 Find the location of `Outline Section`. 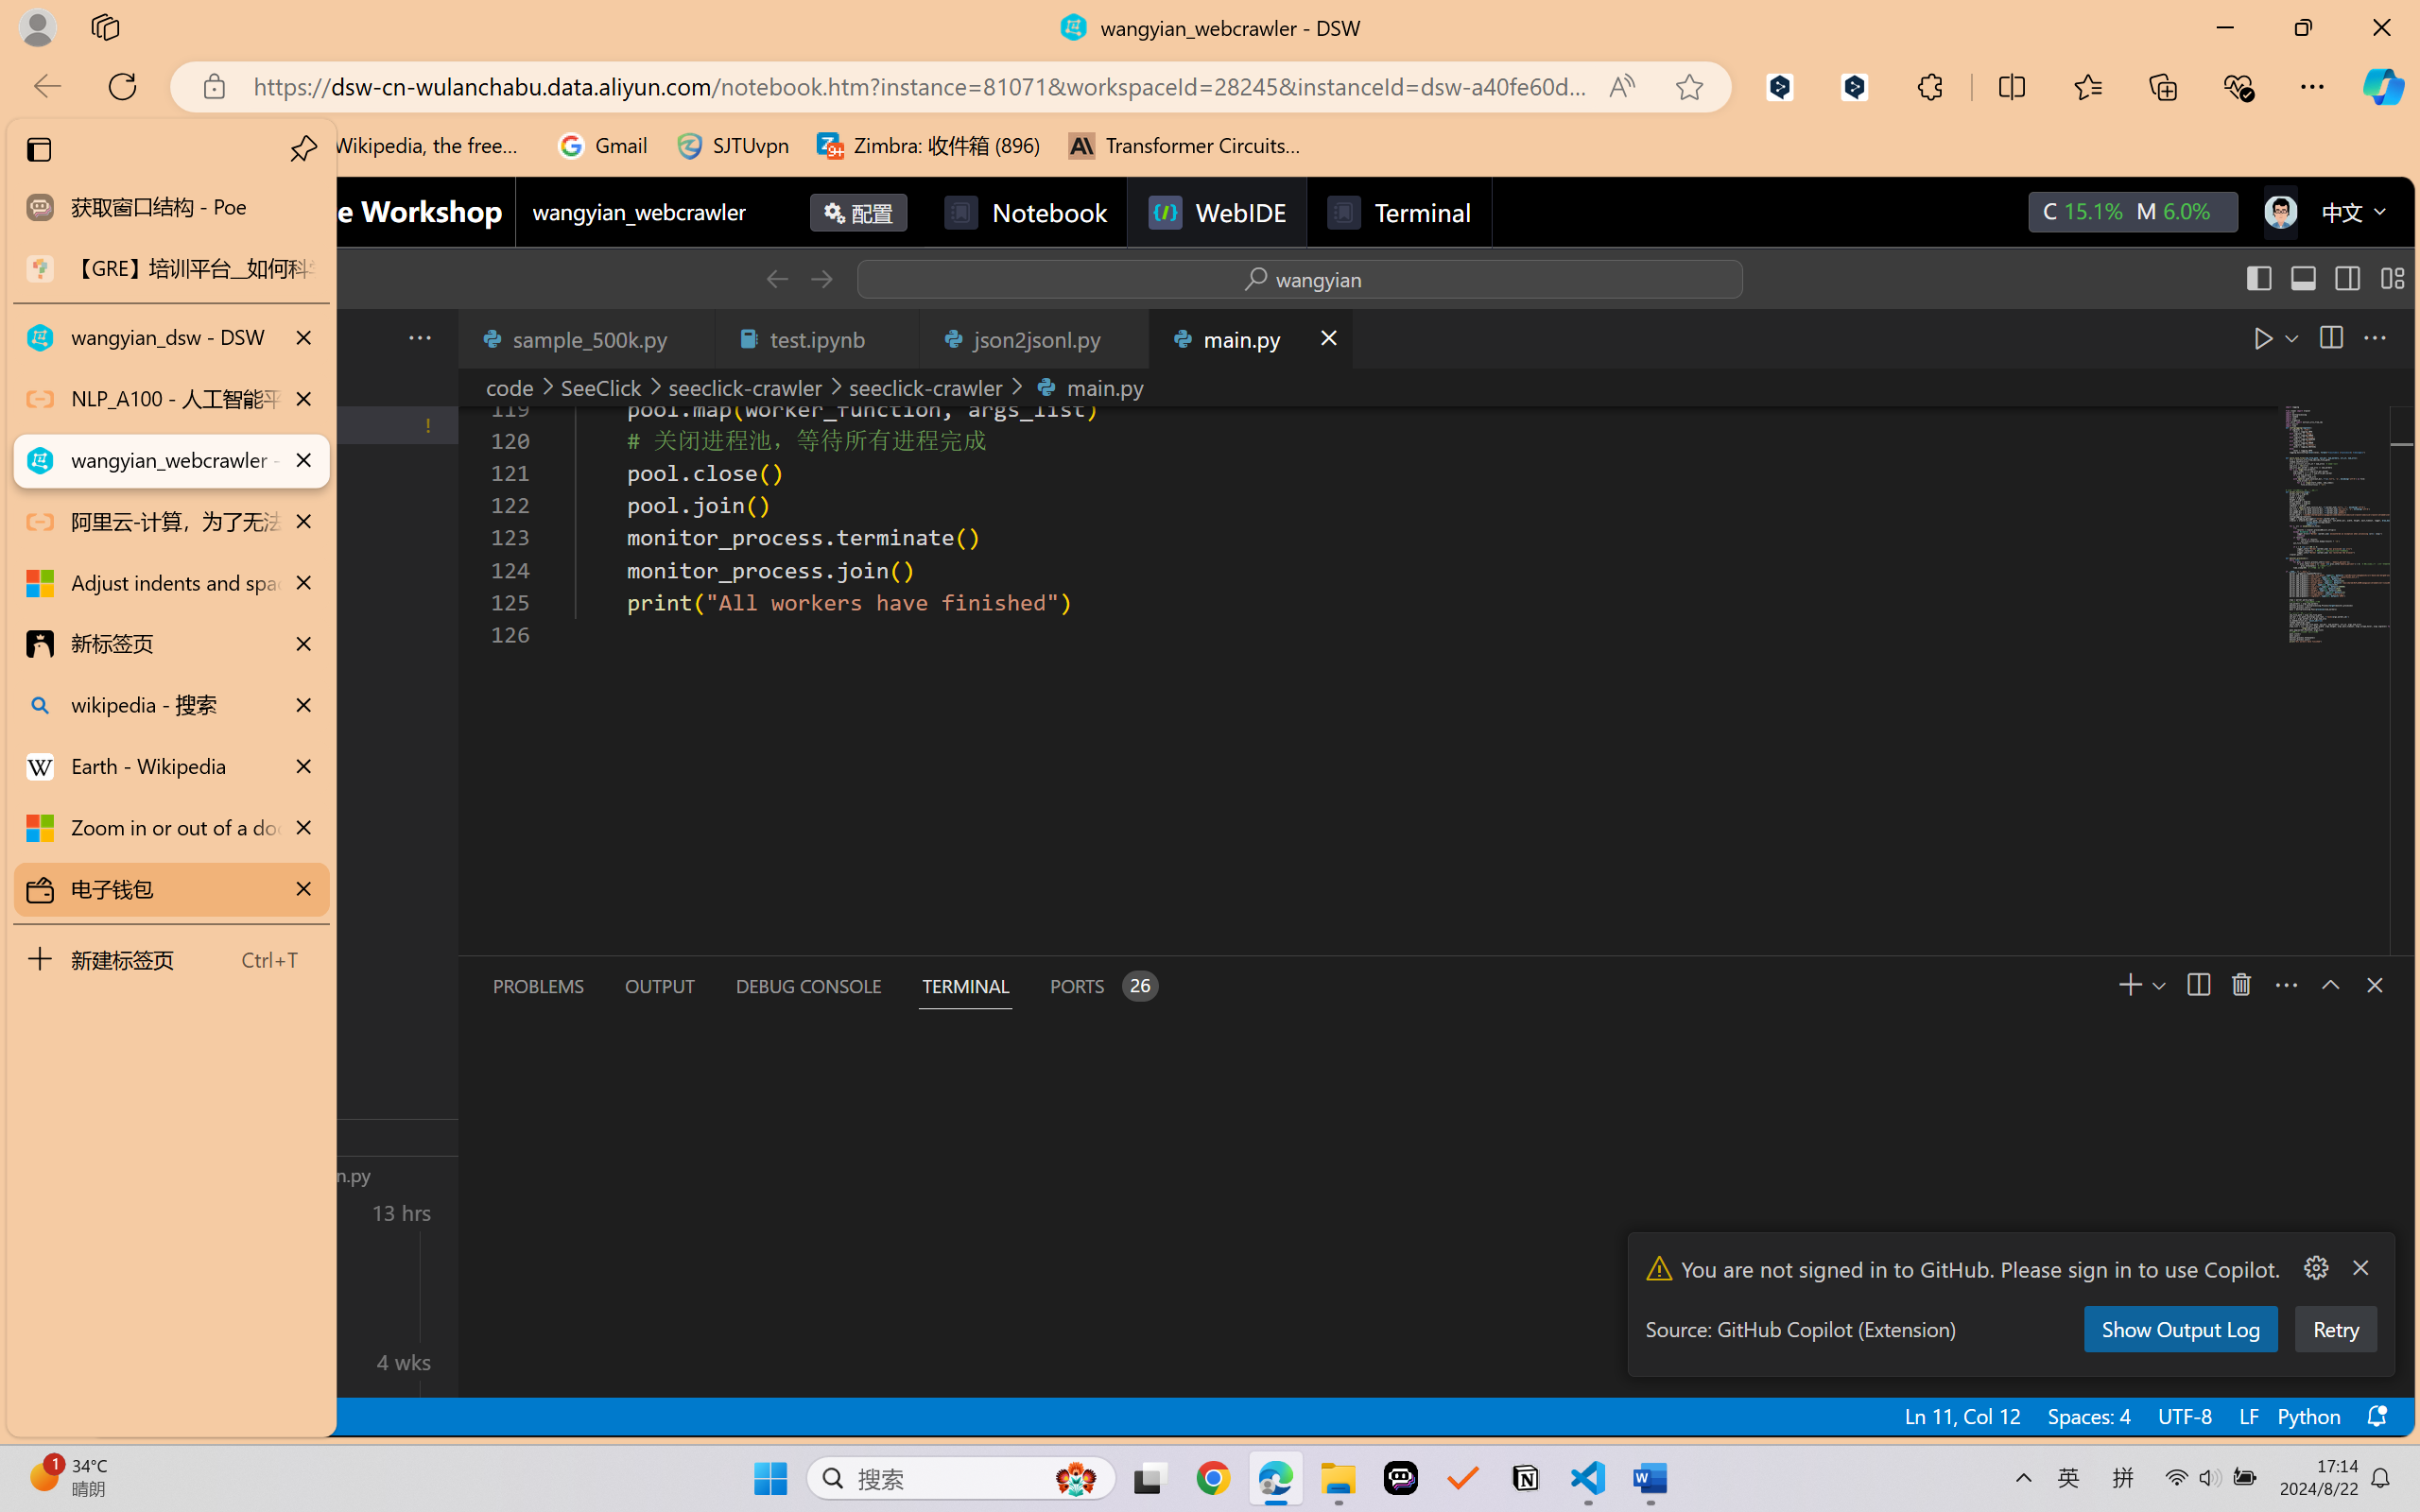

Outline Section is located at coordinates (313, 1136).